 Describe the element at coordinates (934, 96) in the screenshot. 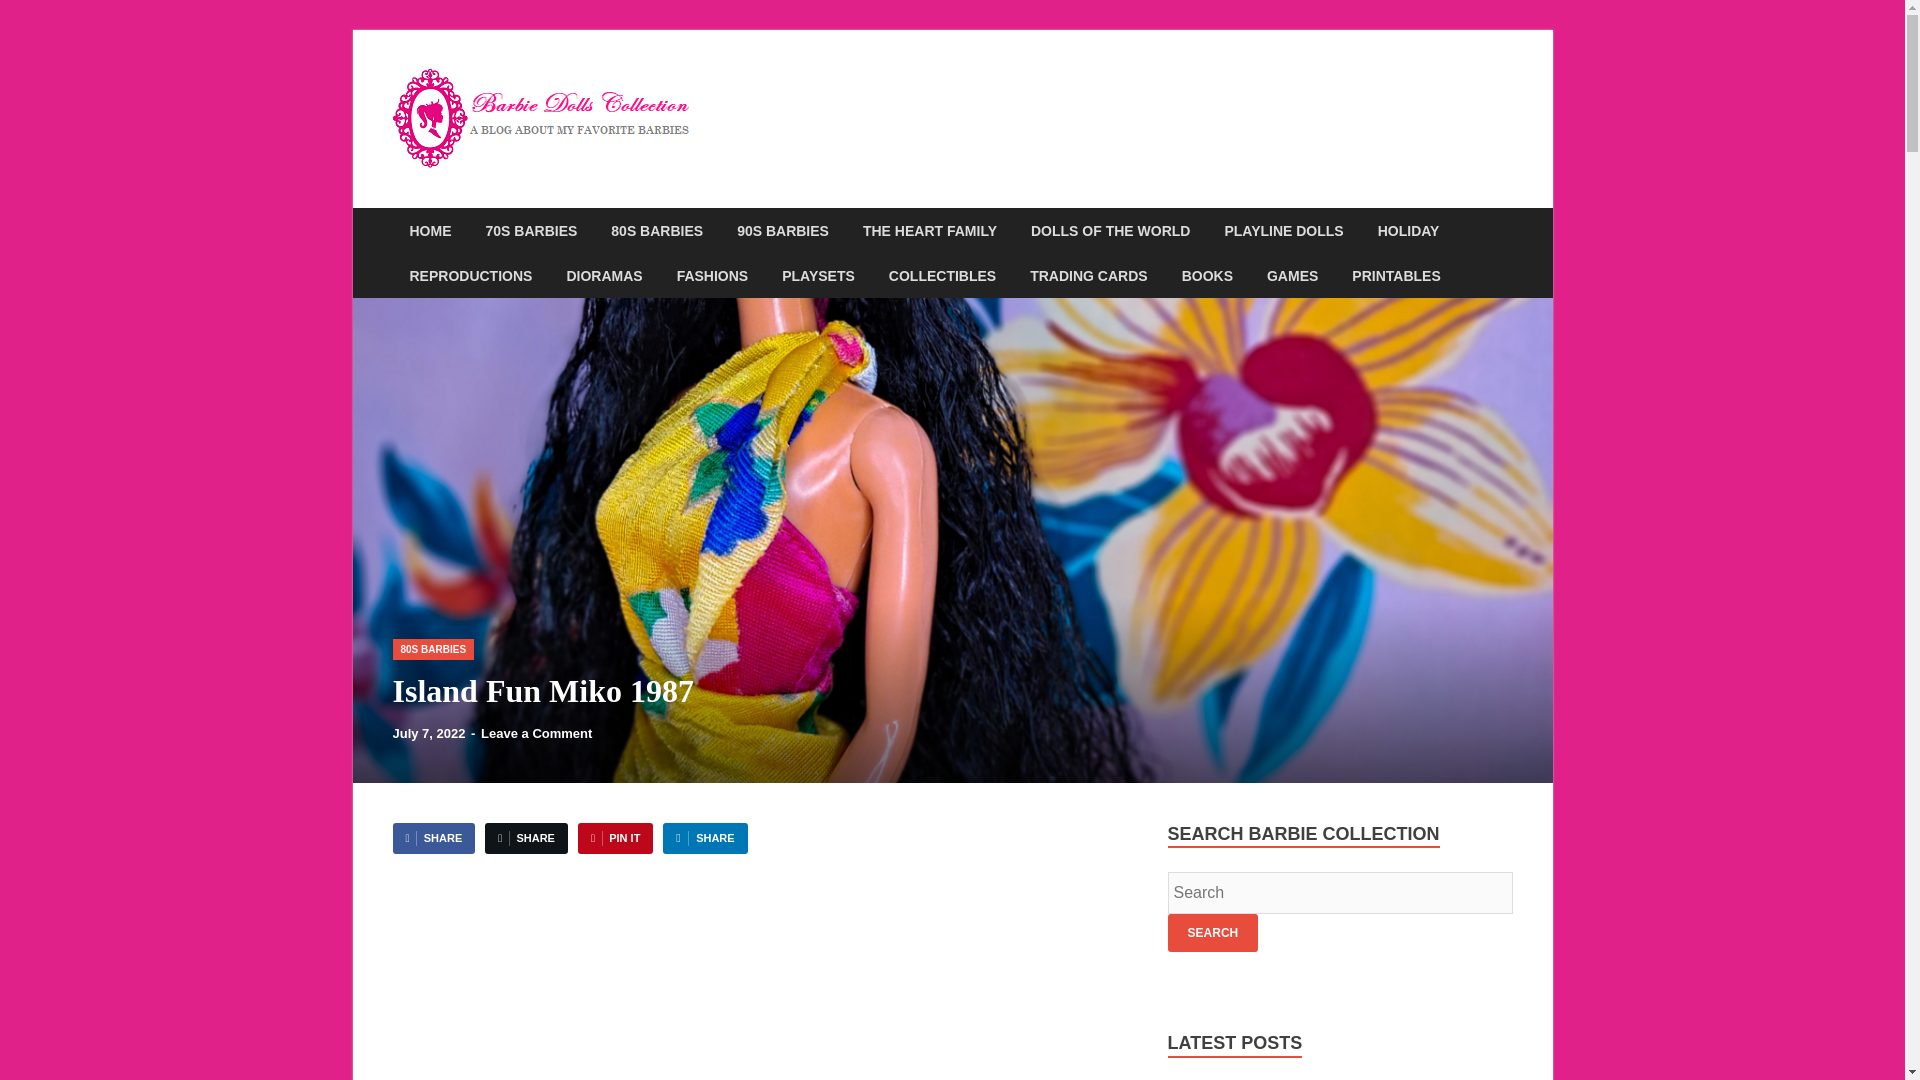

I see `My Barbie Dolls Collection` at that location.